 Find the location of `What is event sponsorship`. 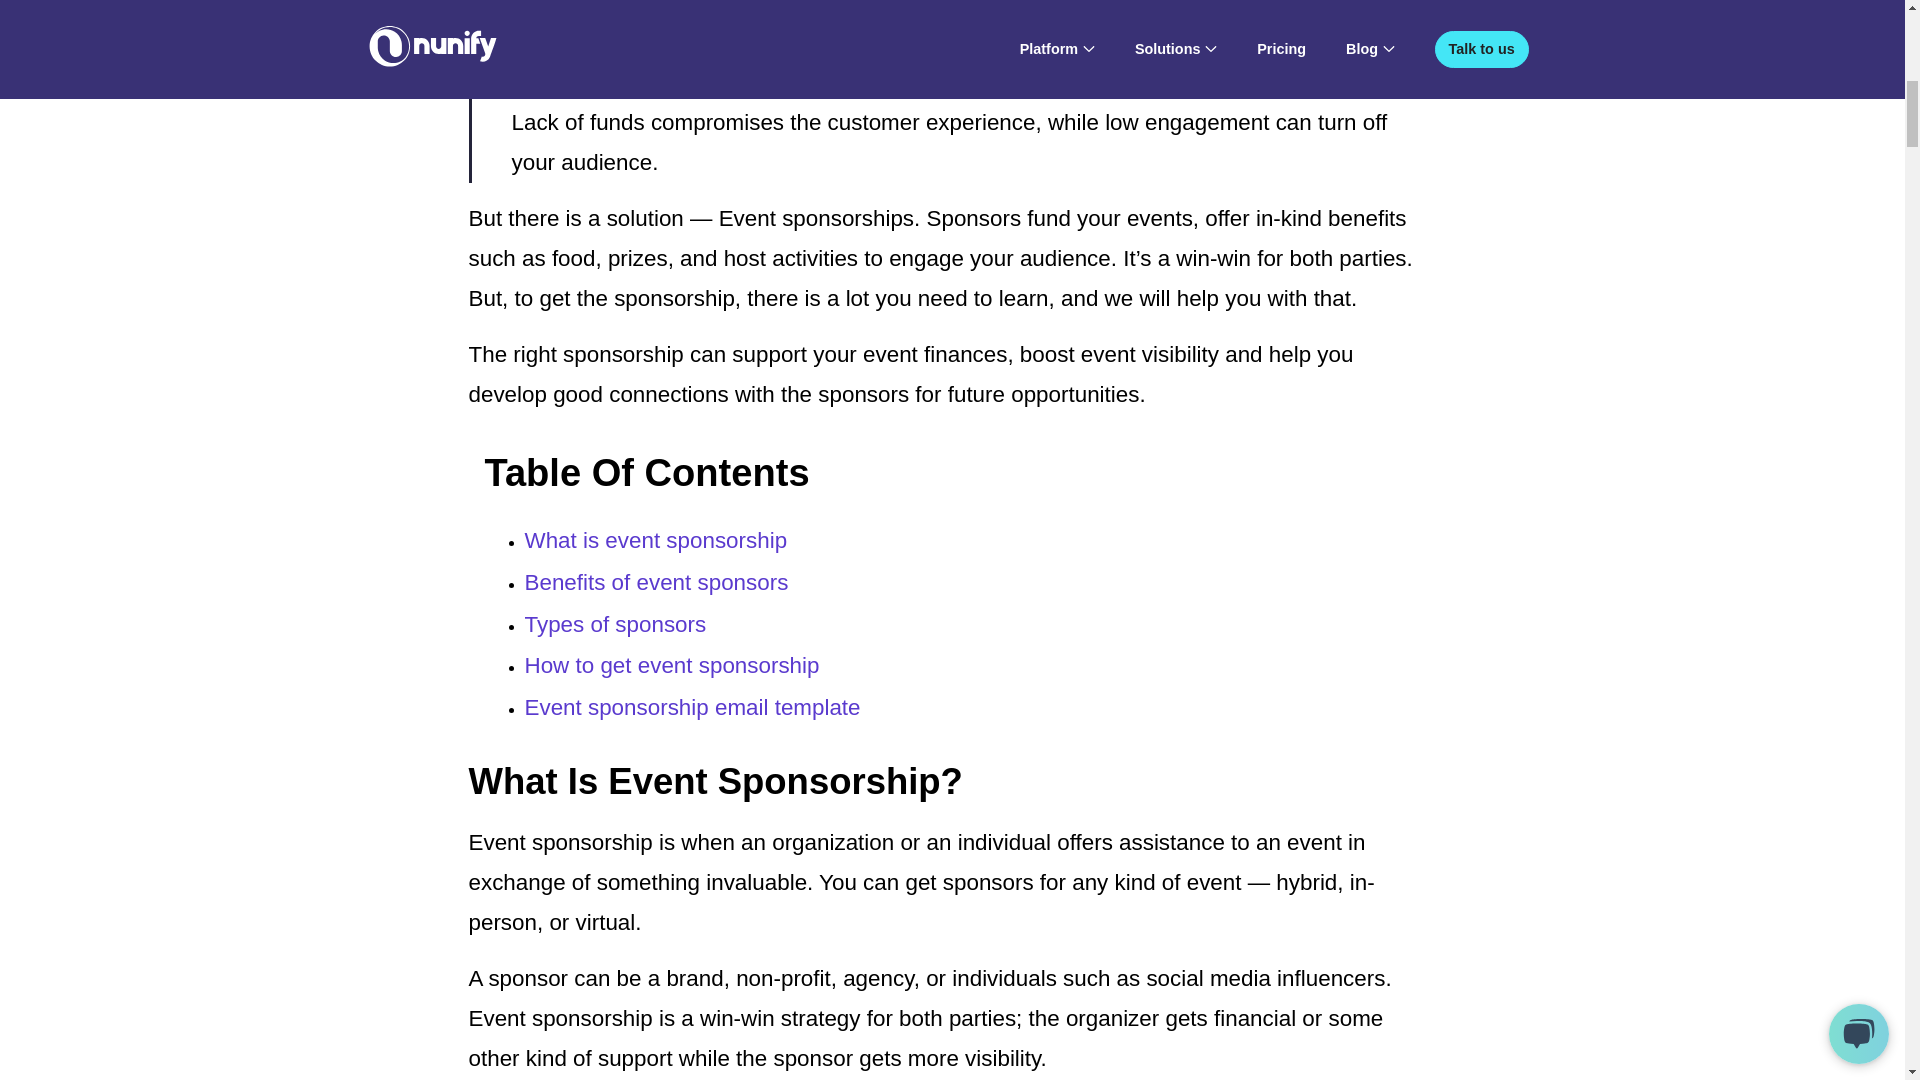

What is event sponsorship is located at coordinates (656, 540).